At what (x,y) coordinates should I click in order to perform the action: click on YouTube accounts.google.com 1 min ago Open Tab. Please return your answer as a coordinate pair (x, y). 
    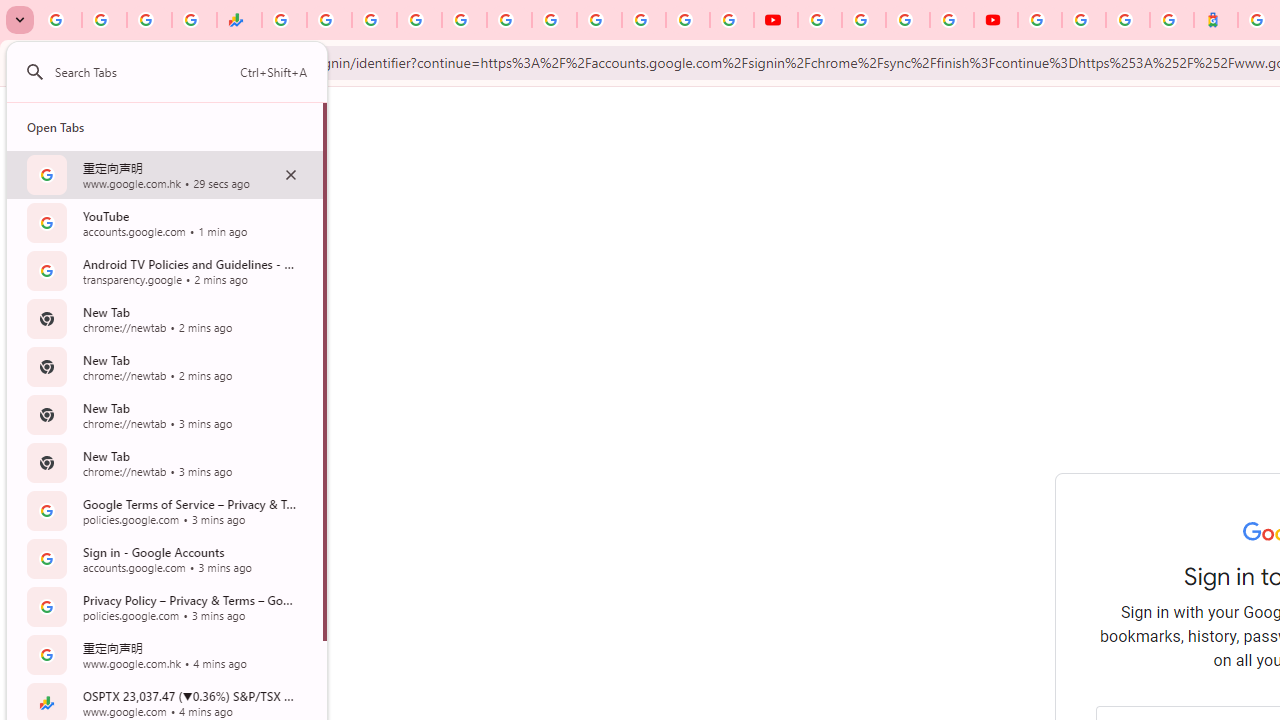
    Looking at the image, I should click on (164, 222).